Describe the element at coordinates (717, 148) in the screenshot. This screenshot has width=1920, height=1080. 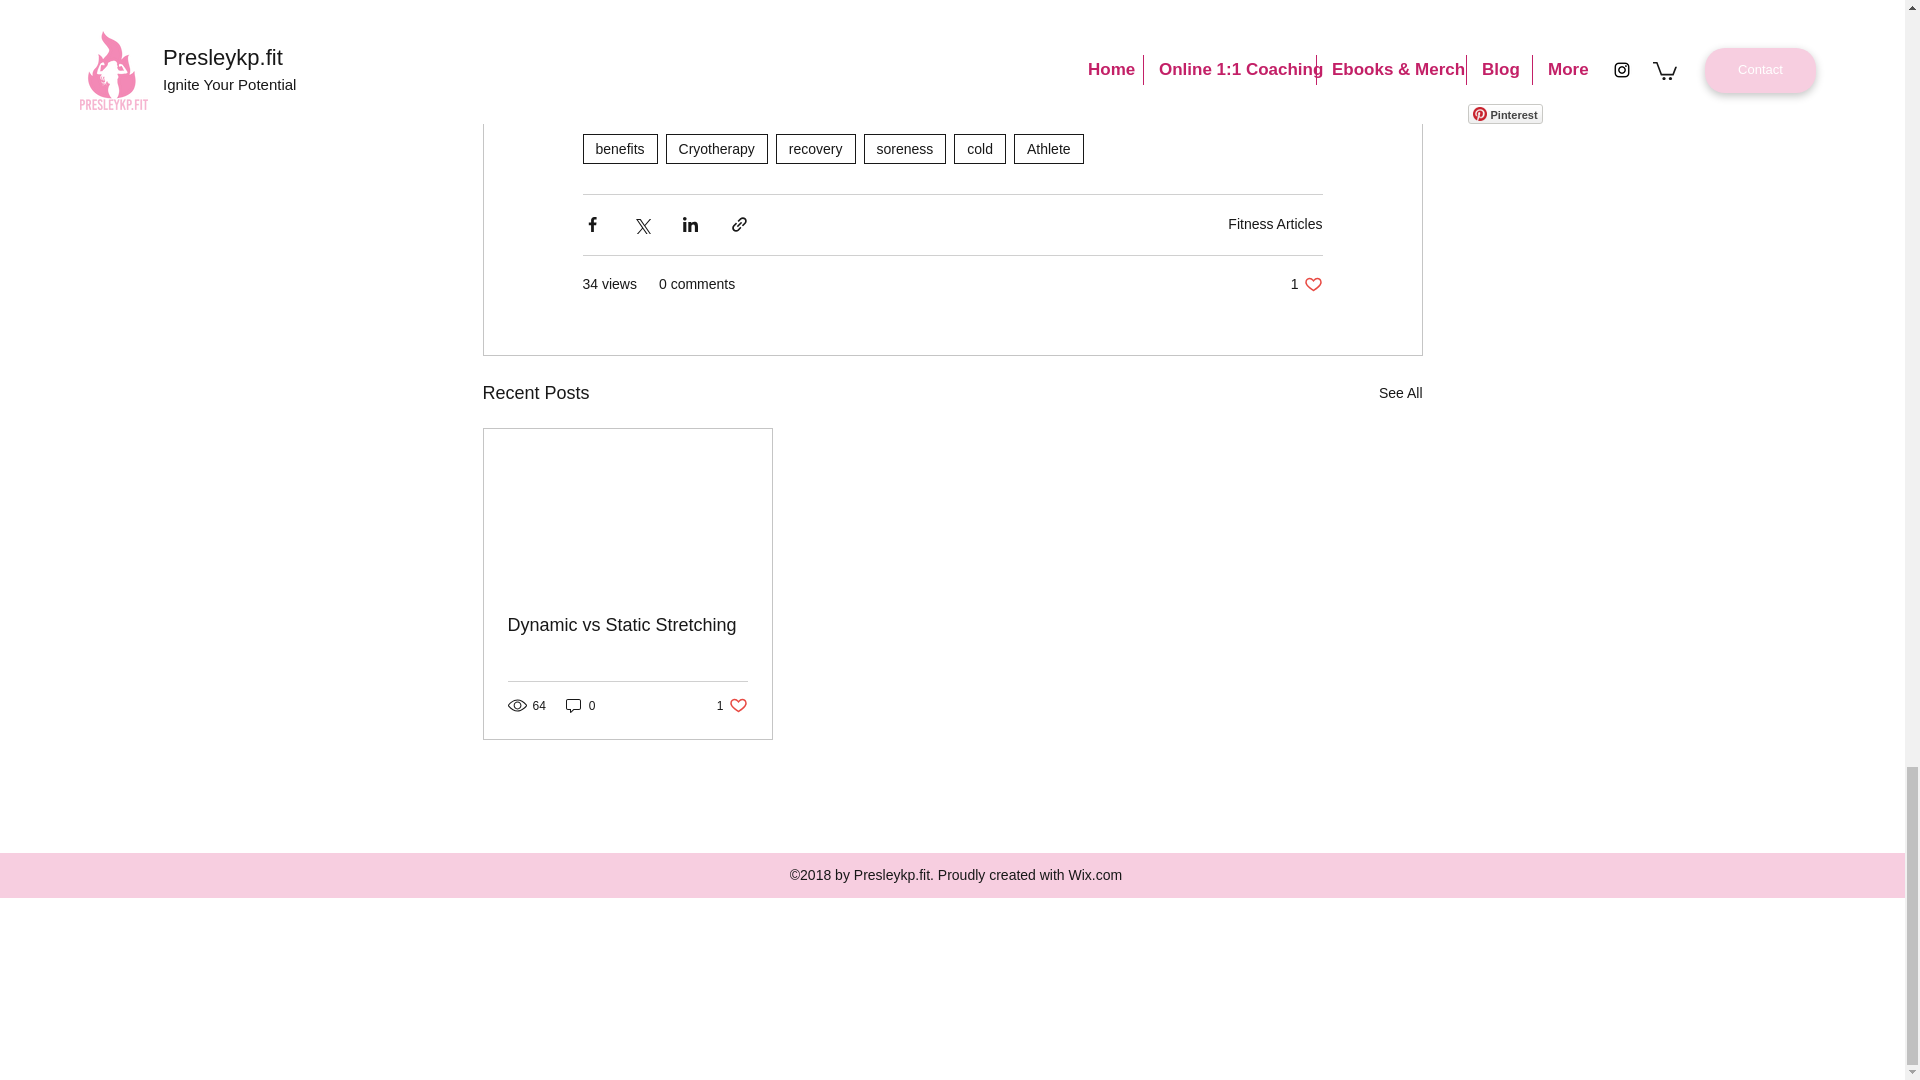
I see `Cryotherapy` at that location.